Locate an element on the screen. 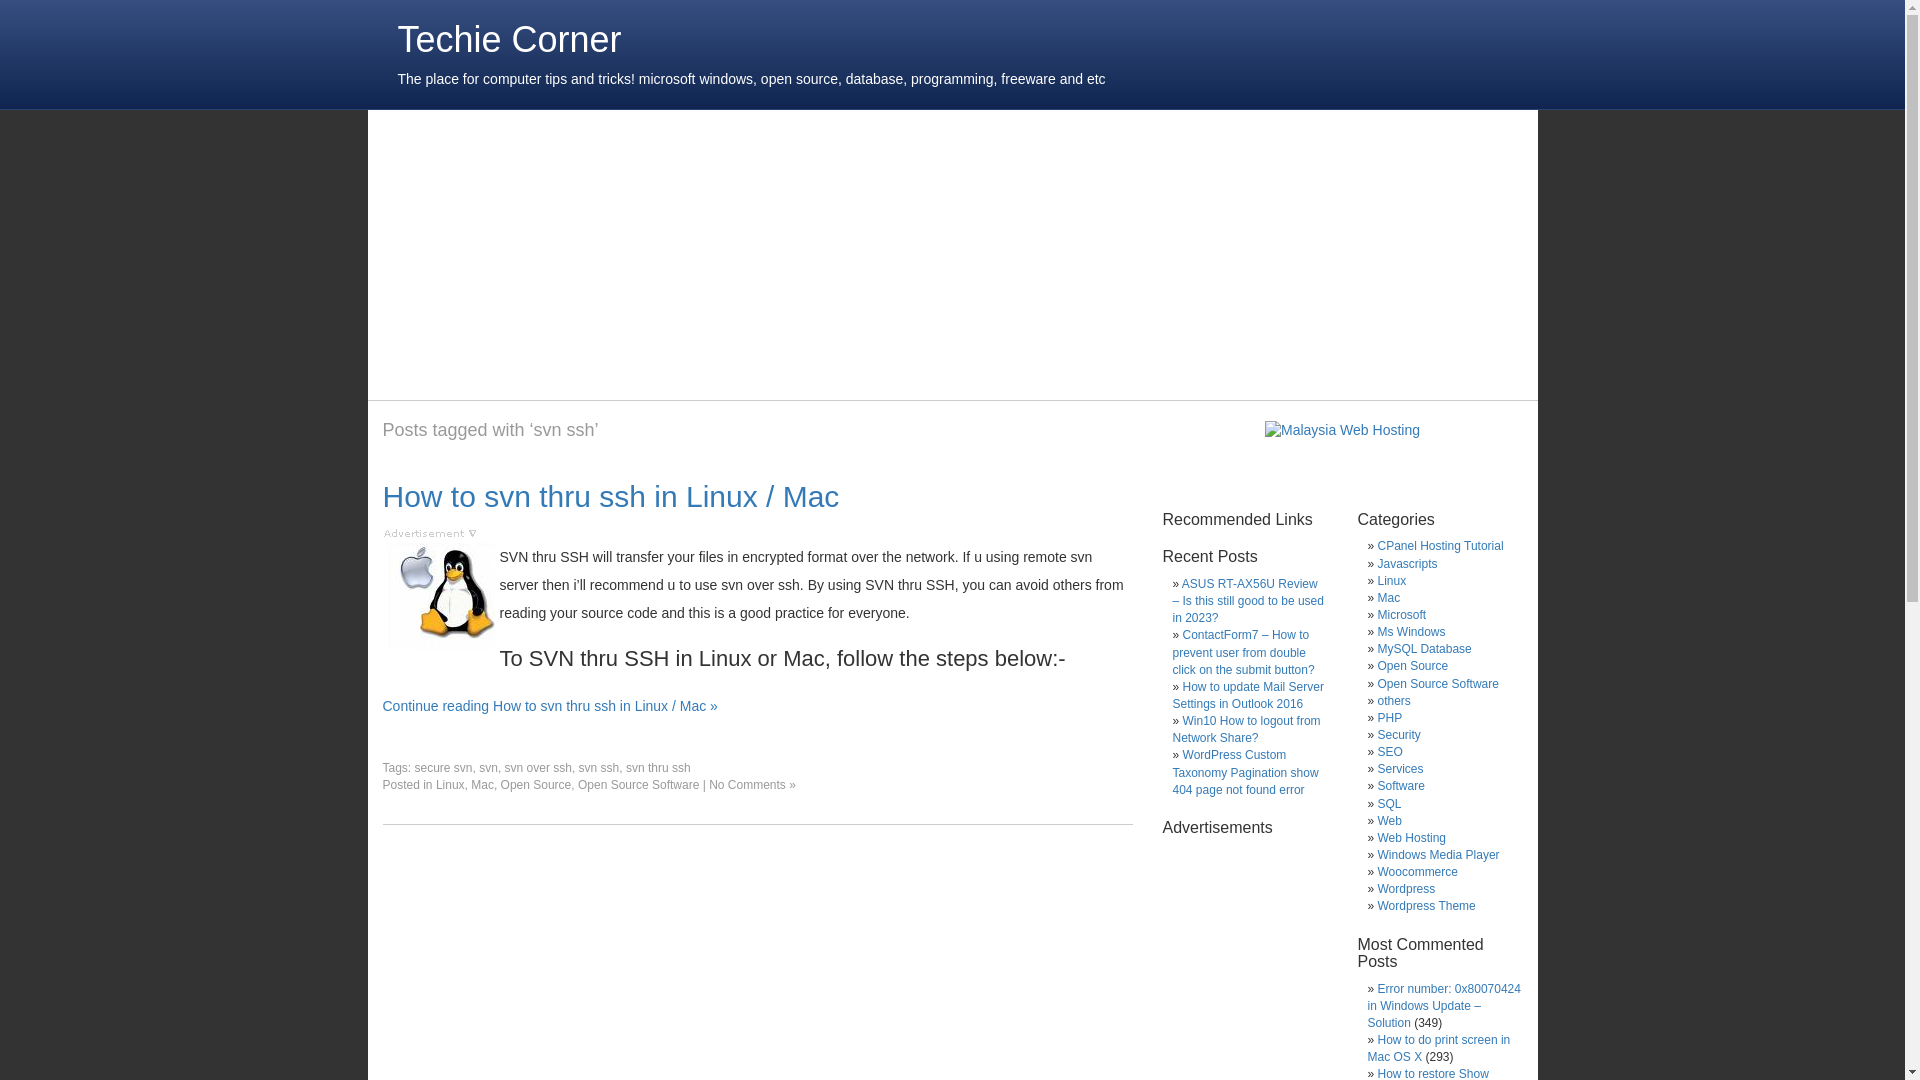 The height and width of the screenshot is (1080, 1920). svn is located at coordinates (488, 768).